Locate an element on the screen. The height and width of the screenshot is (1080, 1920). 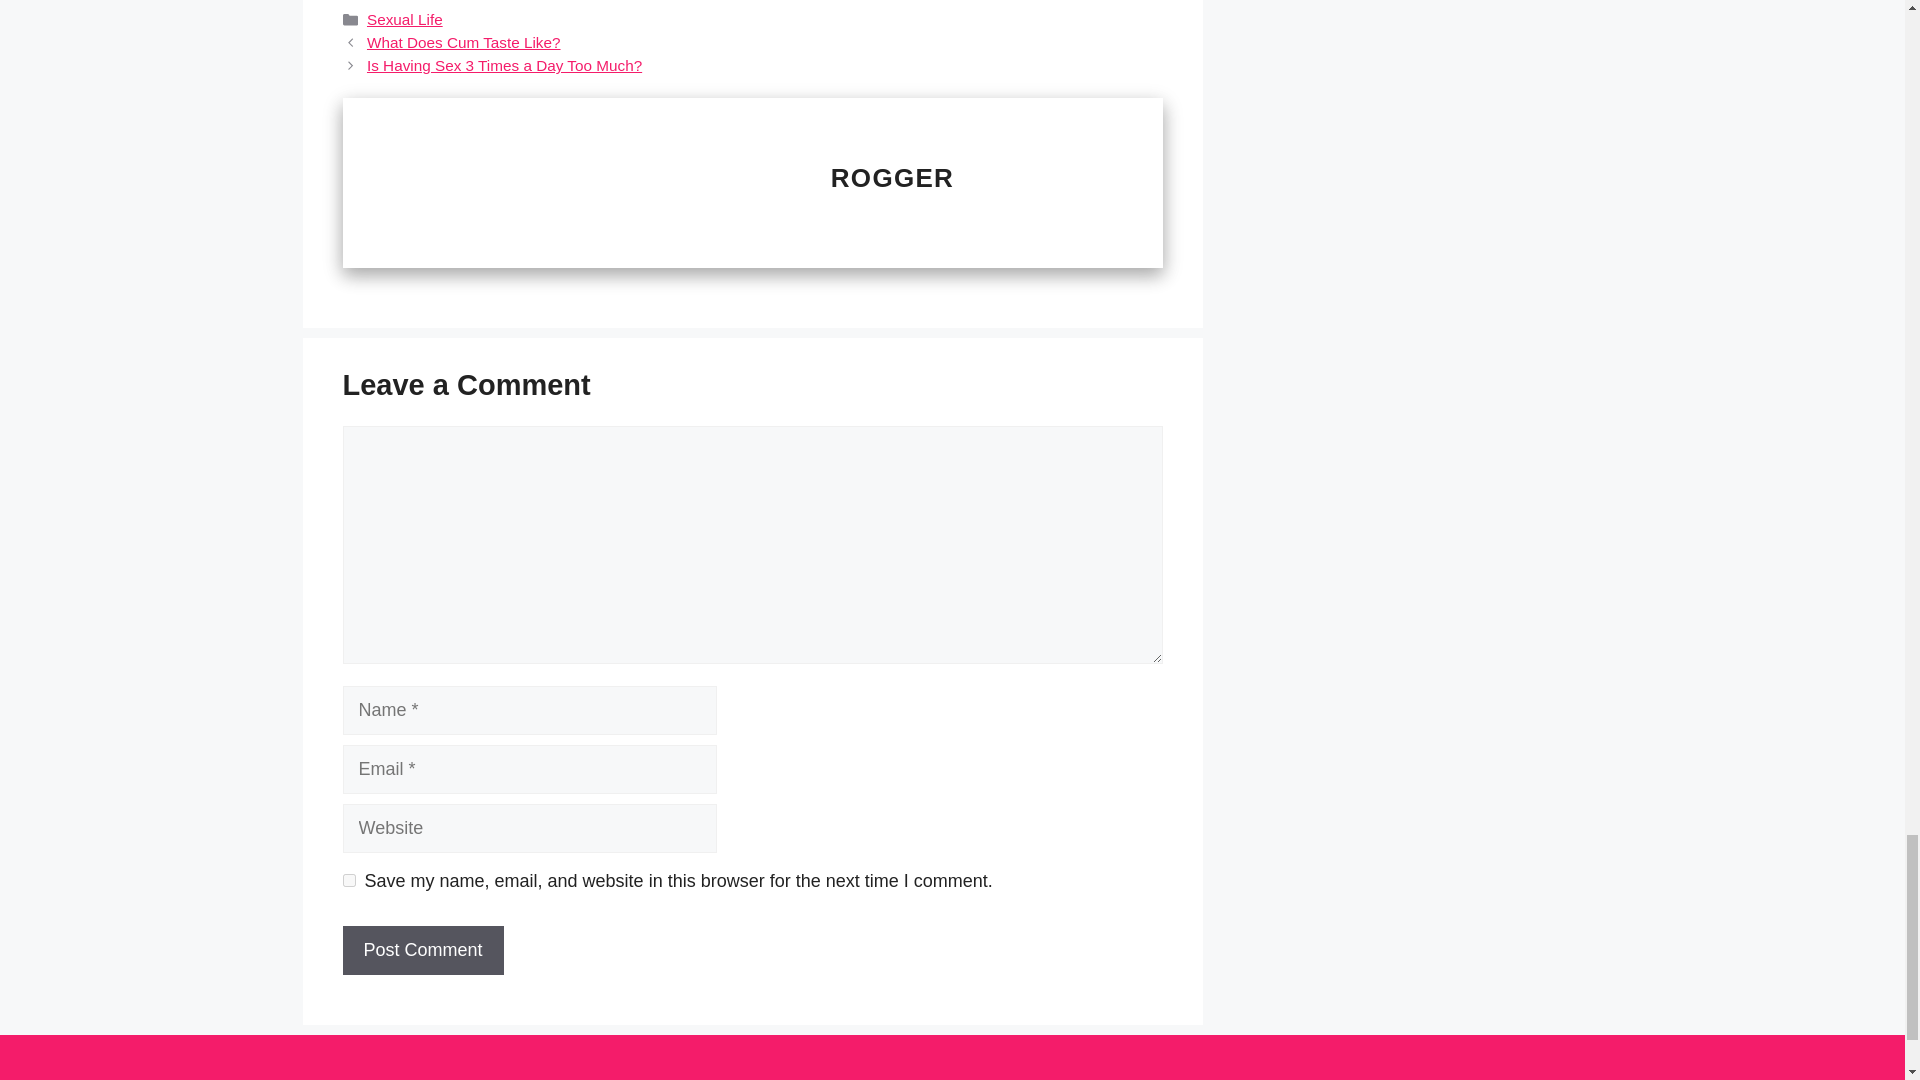
yes is located at coordinates (348, 880).